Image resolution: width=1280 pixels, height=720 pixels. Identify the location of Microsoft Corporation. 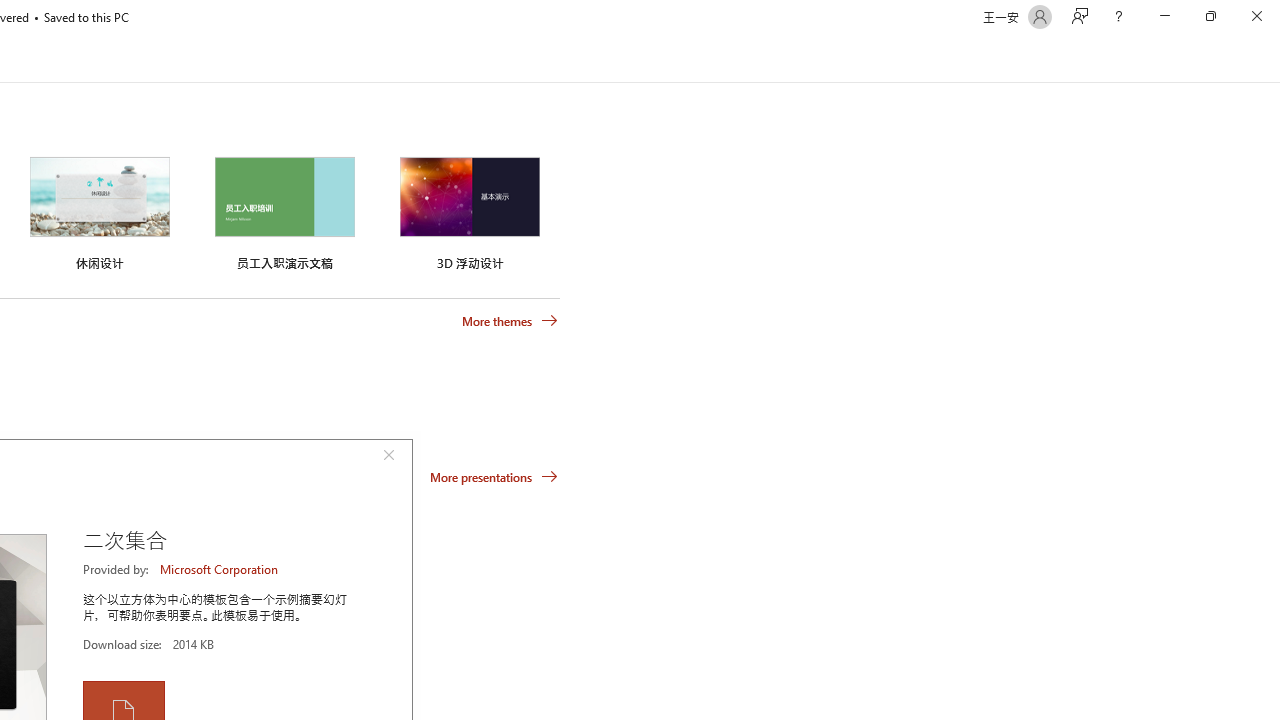
(220, 569).